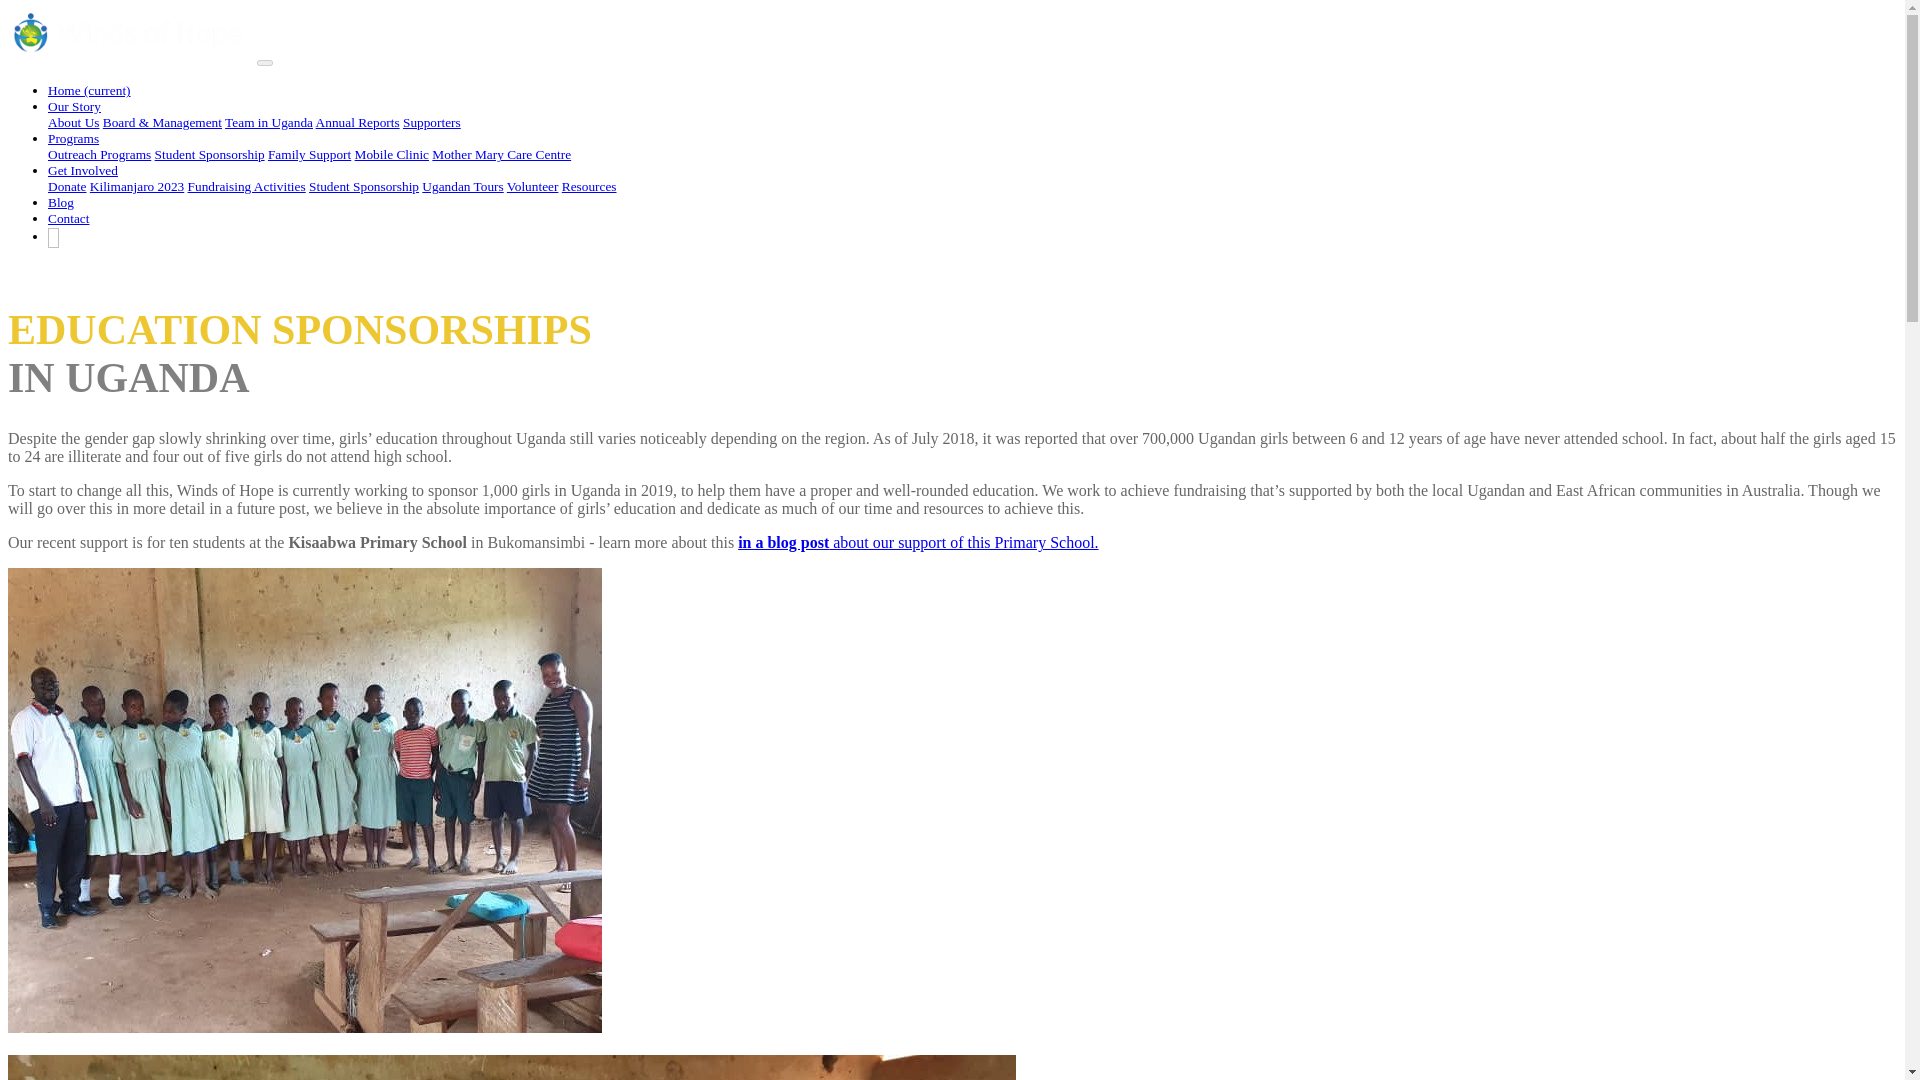 This screenshot has height=1080, width=1920. I want to click on Mother Mary Care Centre, so click(501, 154).